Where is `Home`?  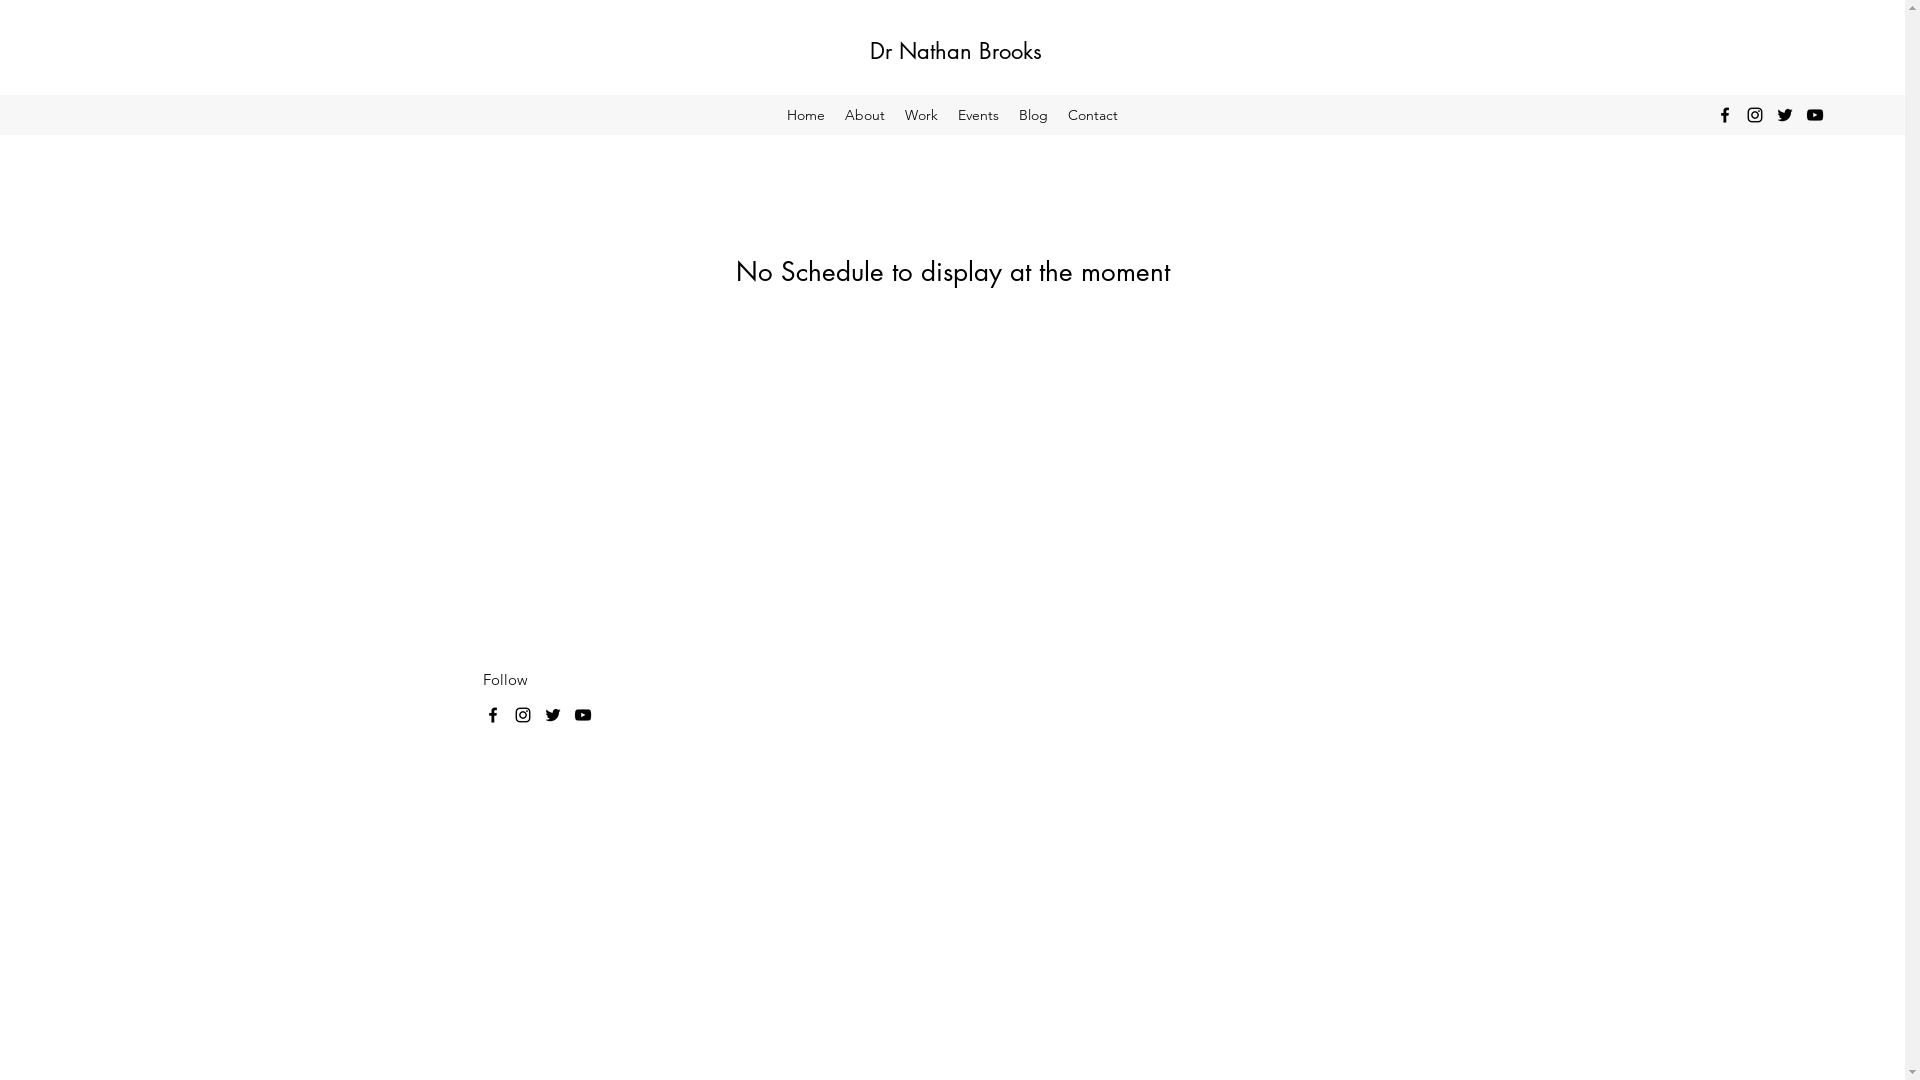
Home is located at coordinates (806, 115).